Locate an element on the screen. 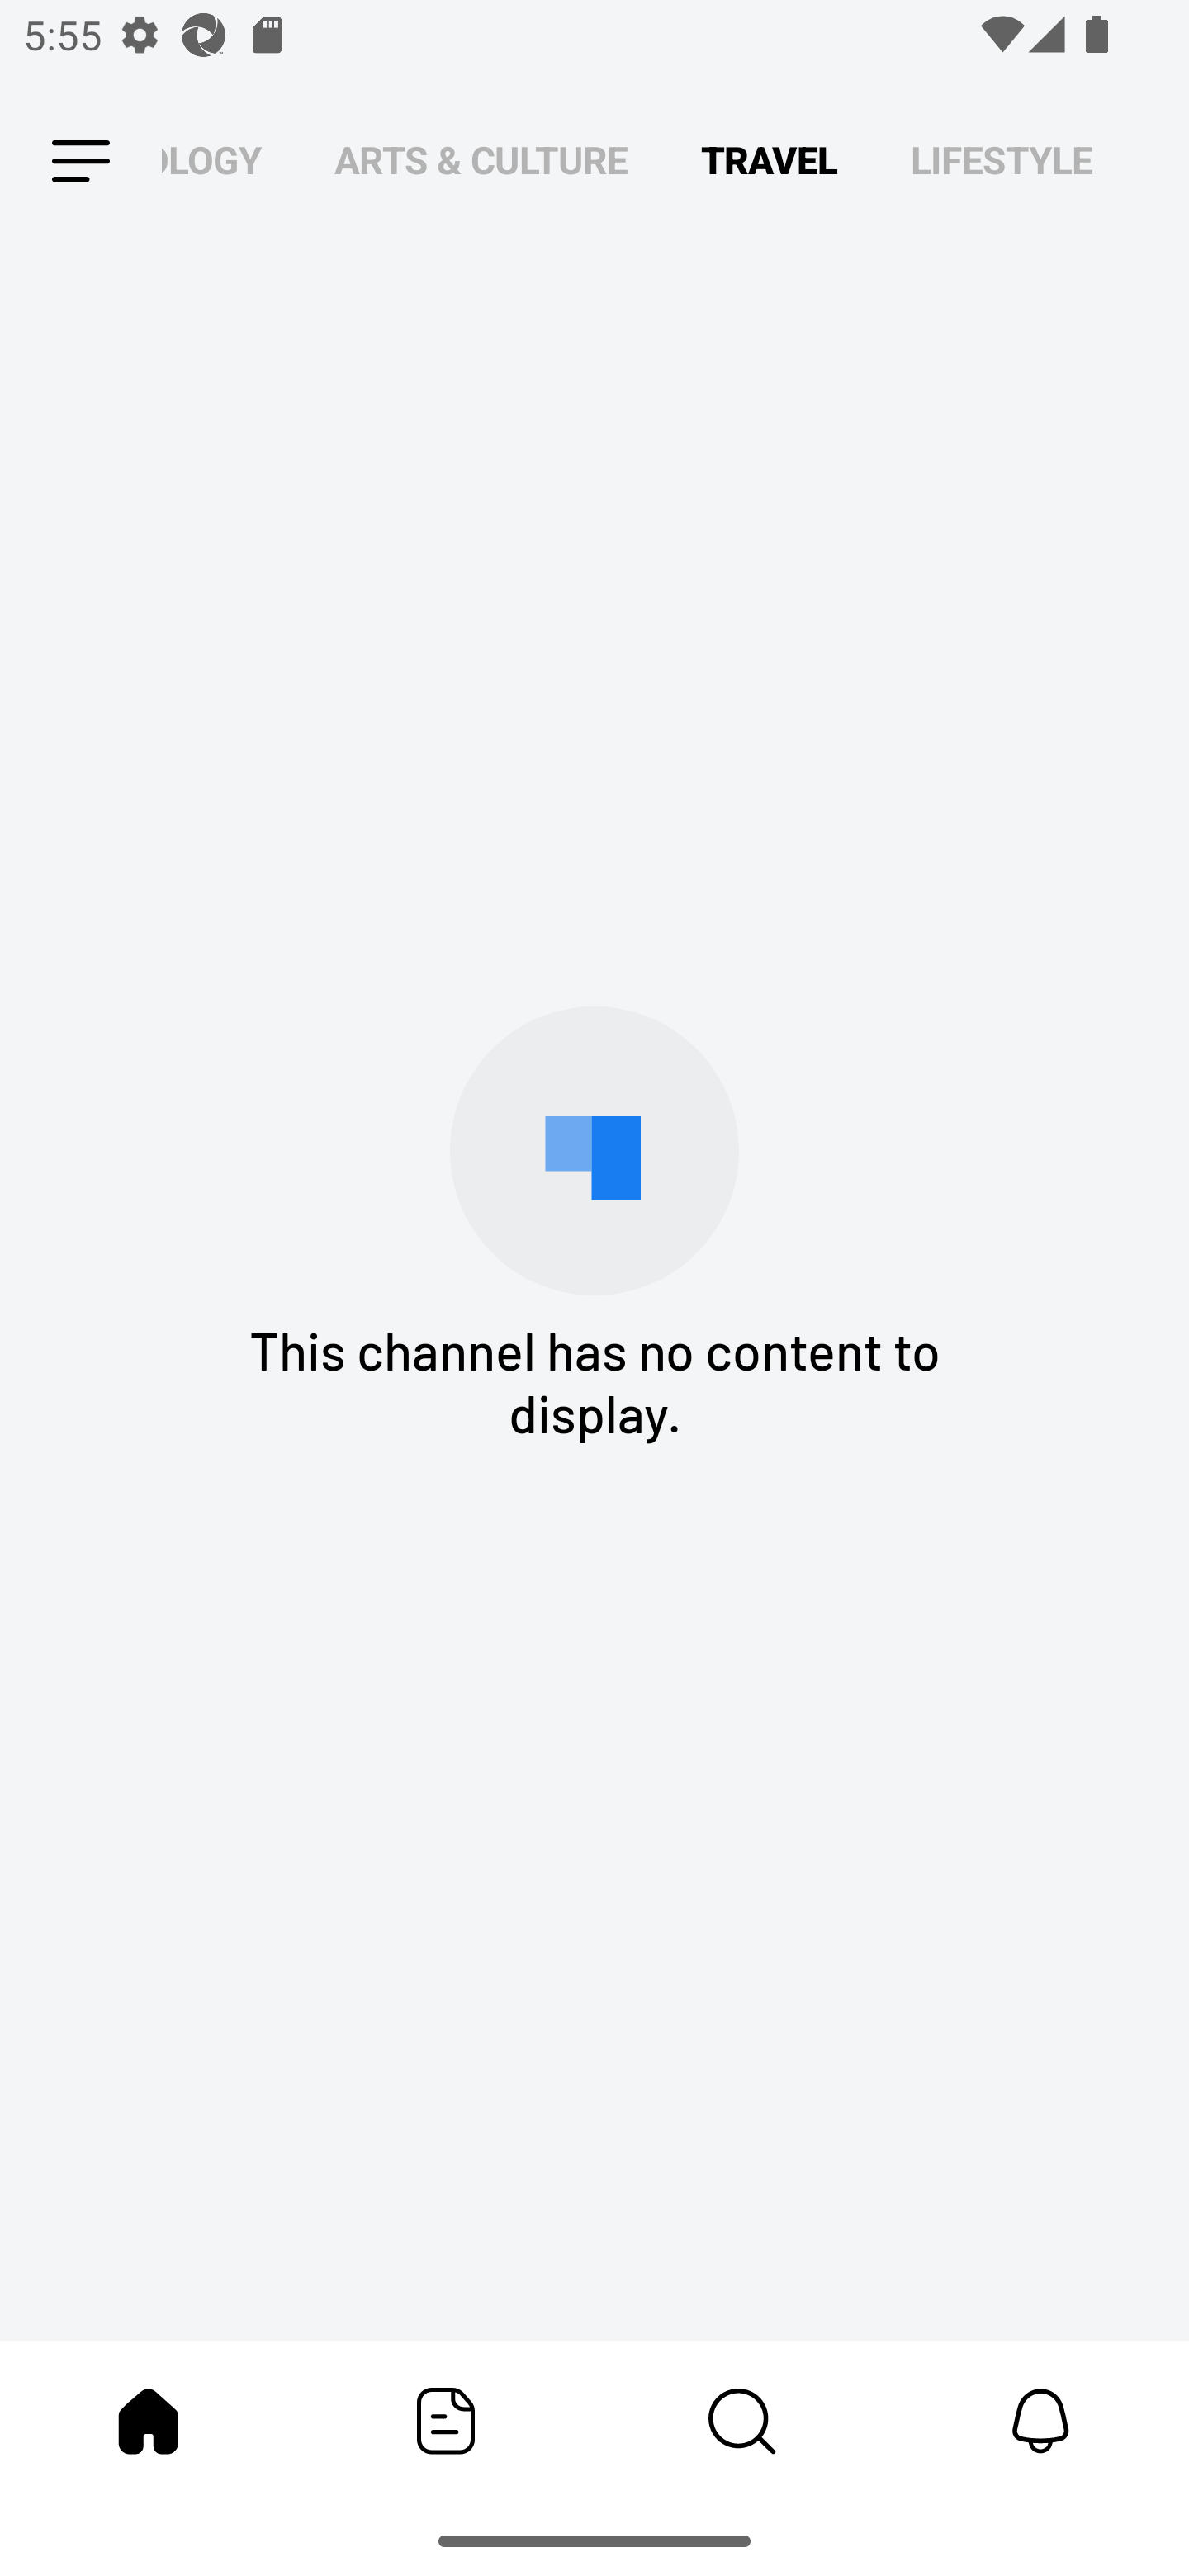  TECHNOLOGY is located at coordinates (211, 160).